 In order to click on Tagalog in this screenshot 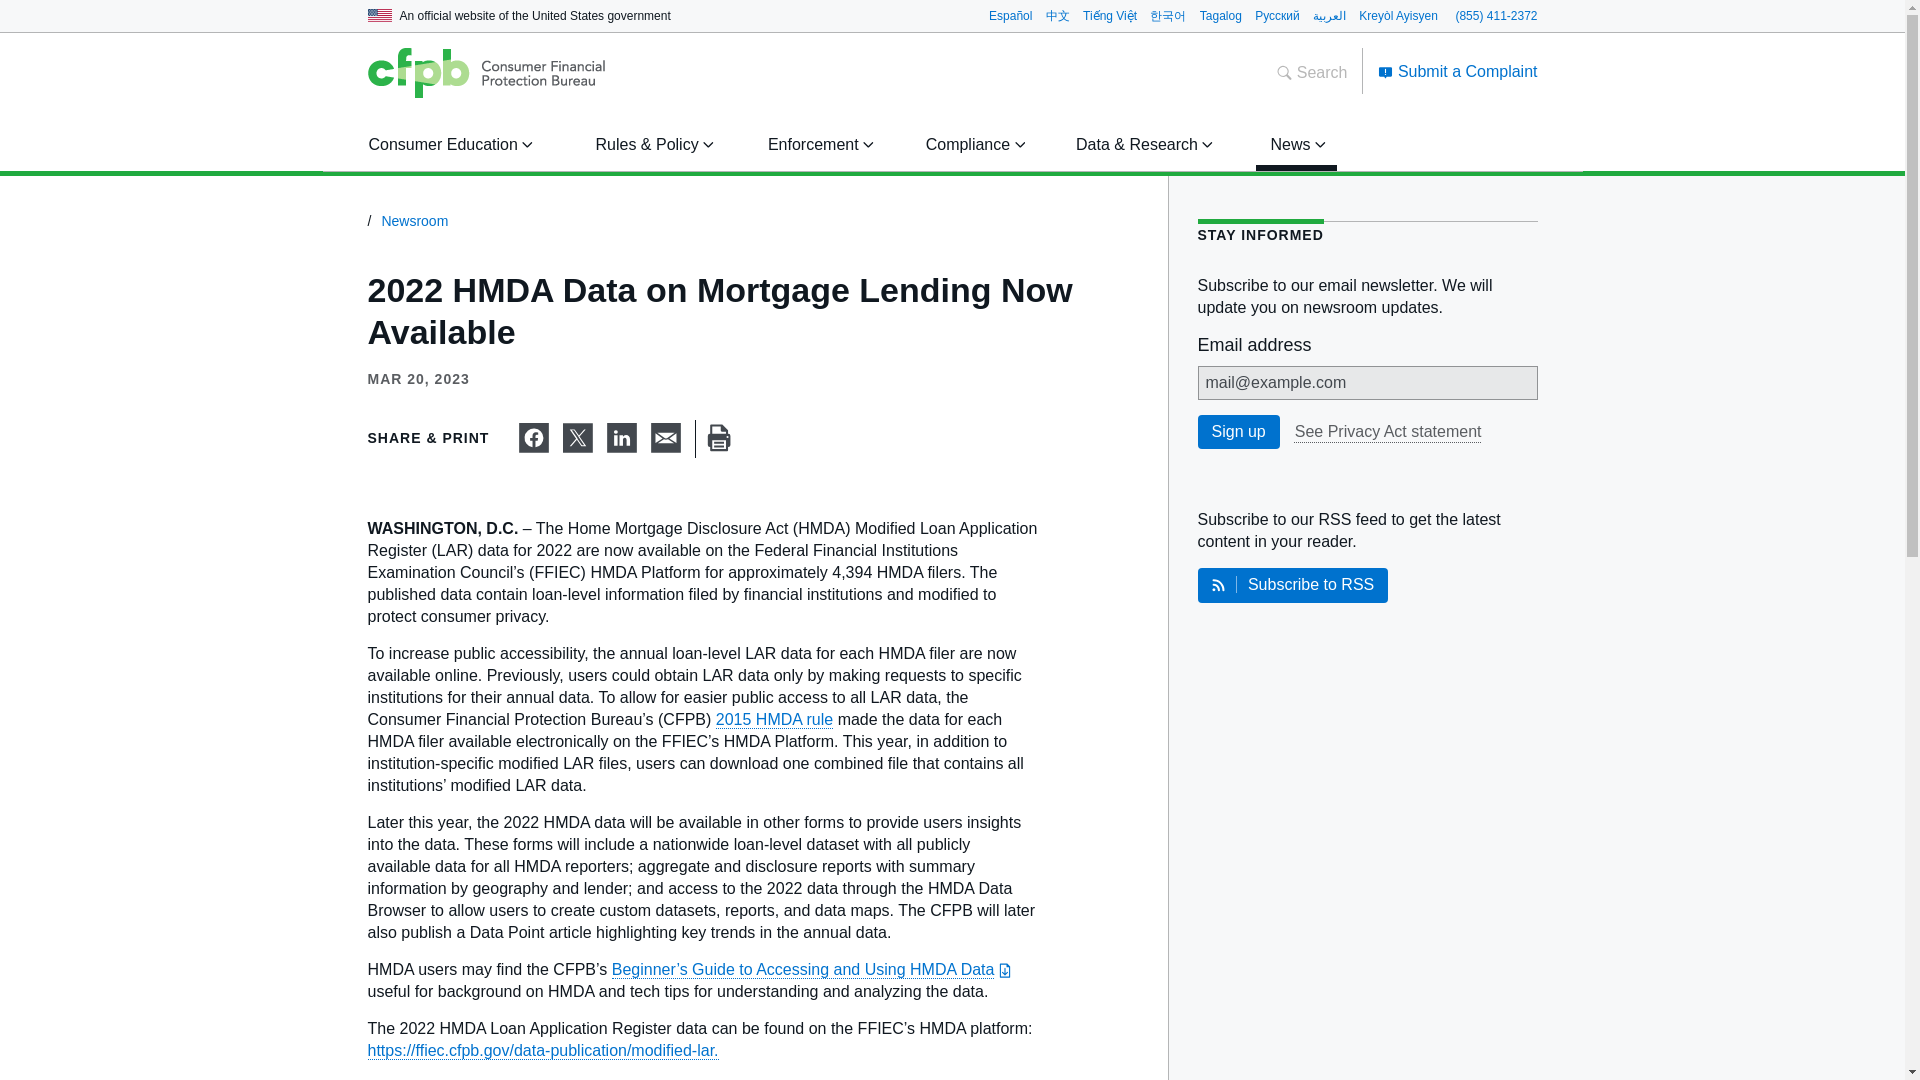, I will do `click(1221, 14)`.